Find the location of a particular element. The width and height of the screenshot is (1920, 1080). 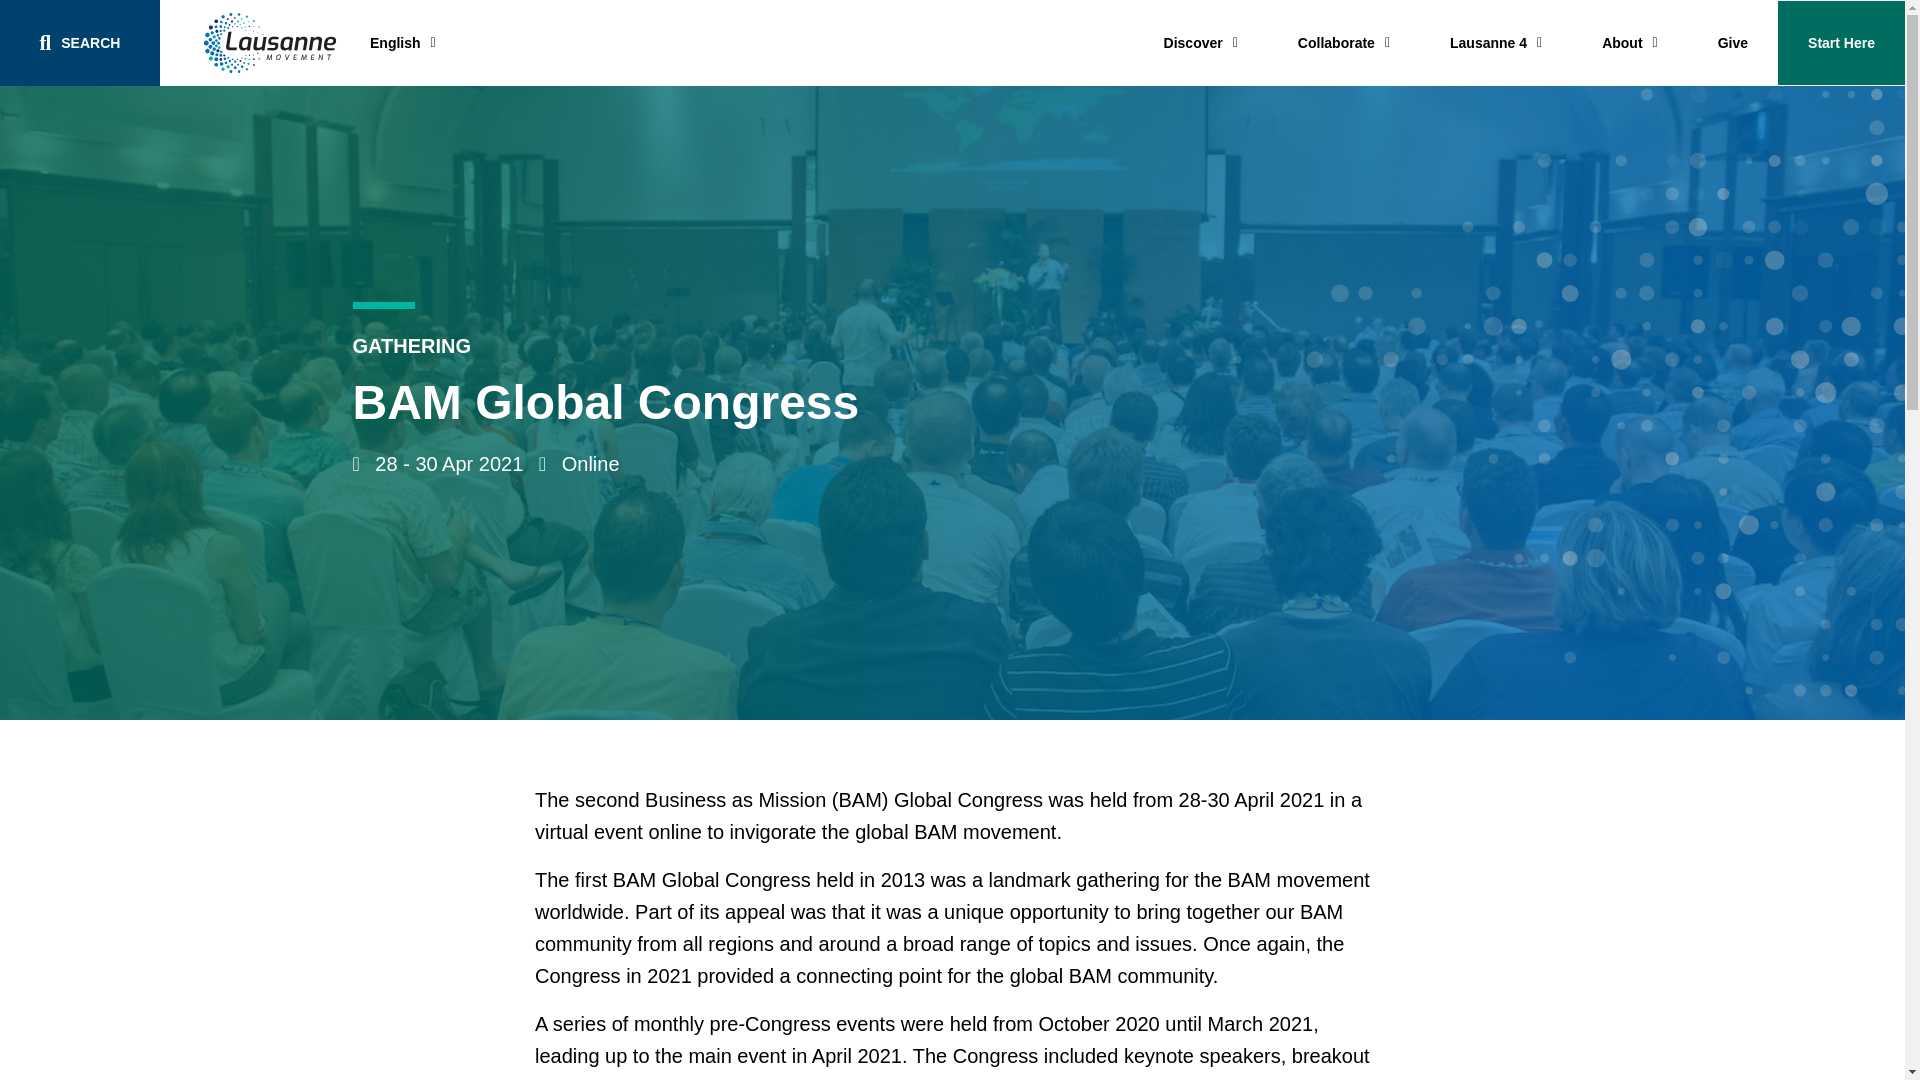

English is located at coordinates (402, 42).